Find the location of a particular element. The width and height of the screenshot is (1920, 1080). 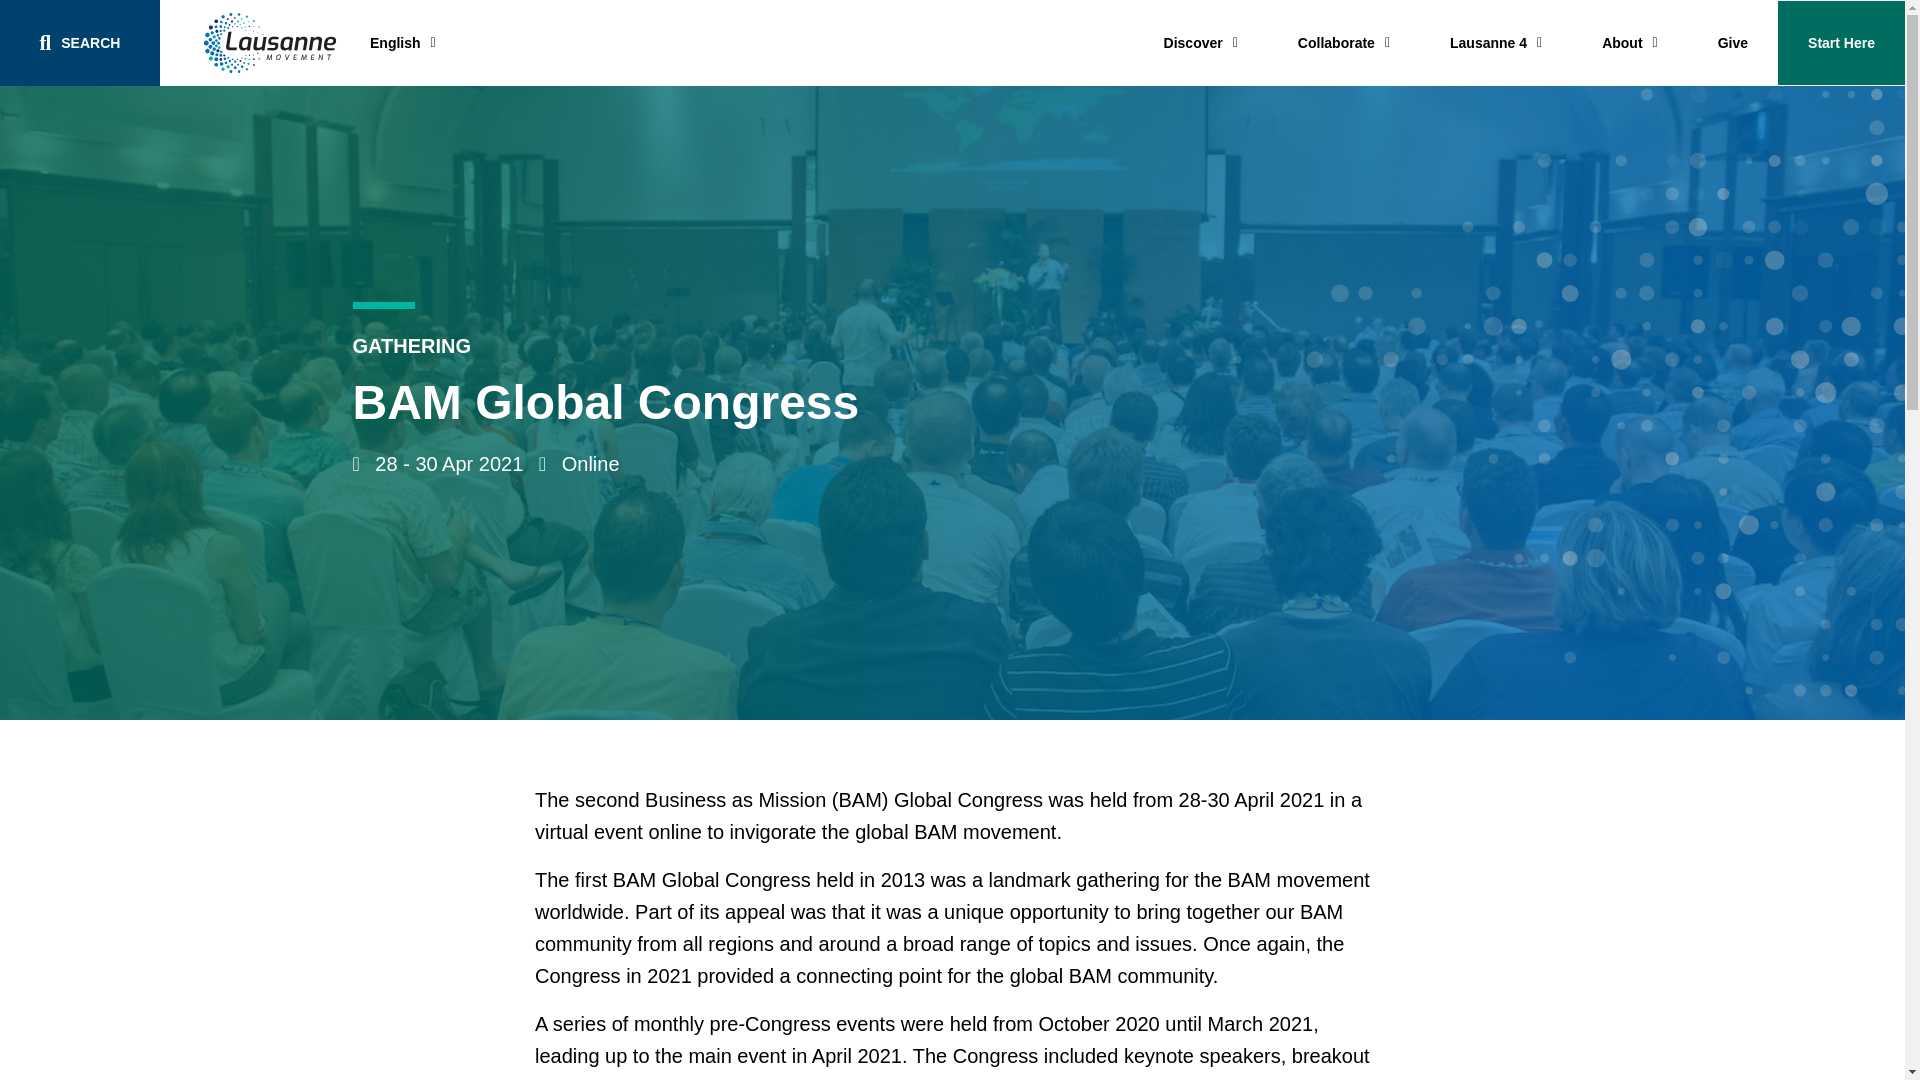

English is located at coordinates (402, 42).